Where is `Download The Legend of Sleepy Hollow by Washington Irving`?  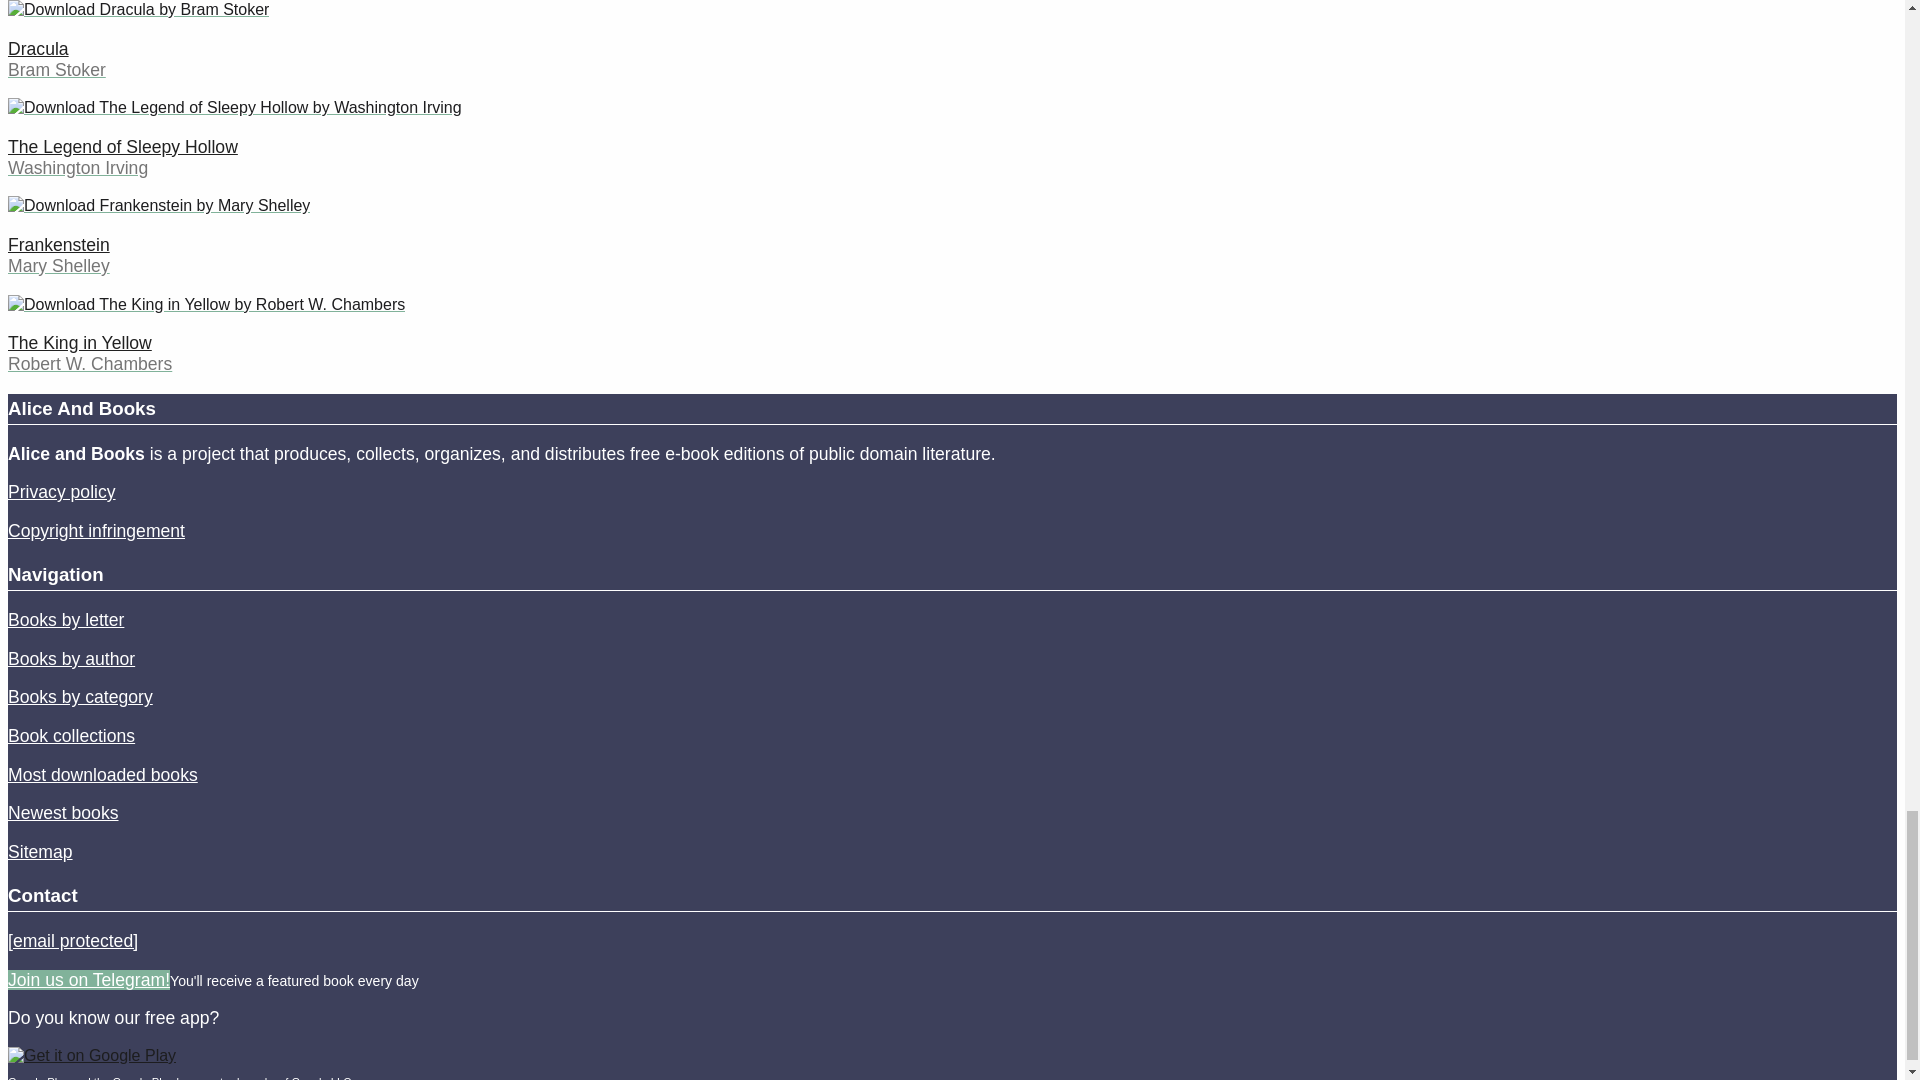 Download The Legend of Sleepy Hollow by Washington Irving is located at coordinates (234, 108).